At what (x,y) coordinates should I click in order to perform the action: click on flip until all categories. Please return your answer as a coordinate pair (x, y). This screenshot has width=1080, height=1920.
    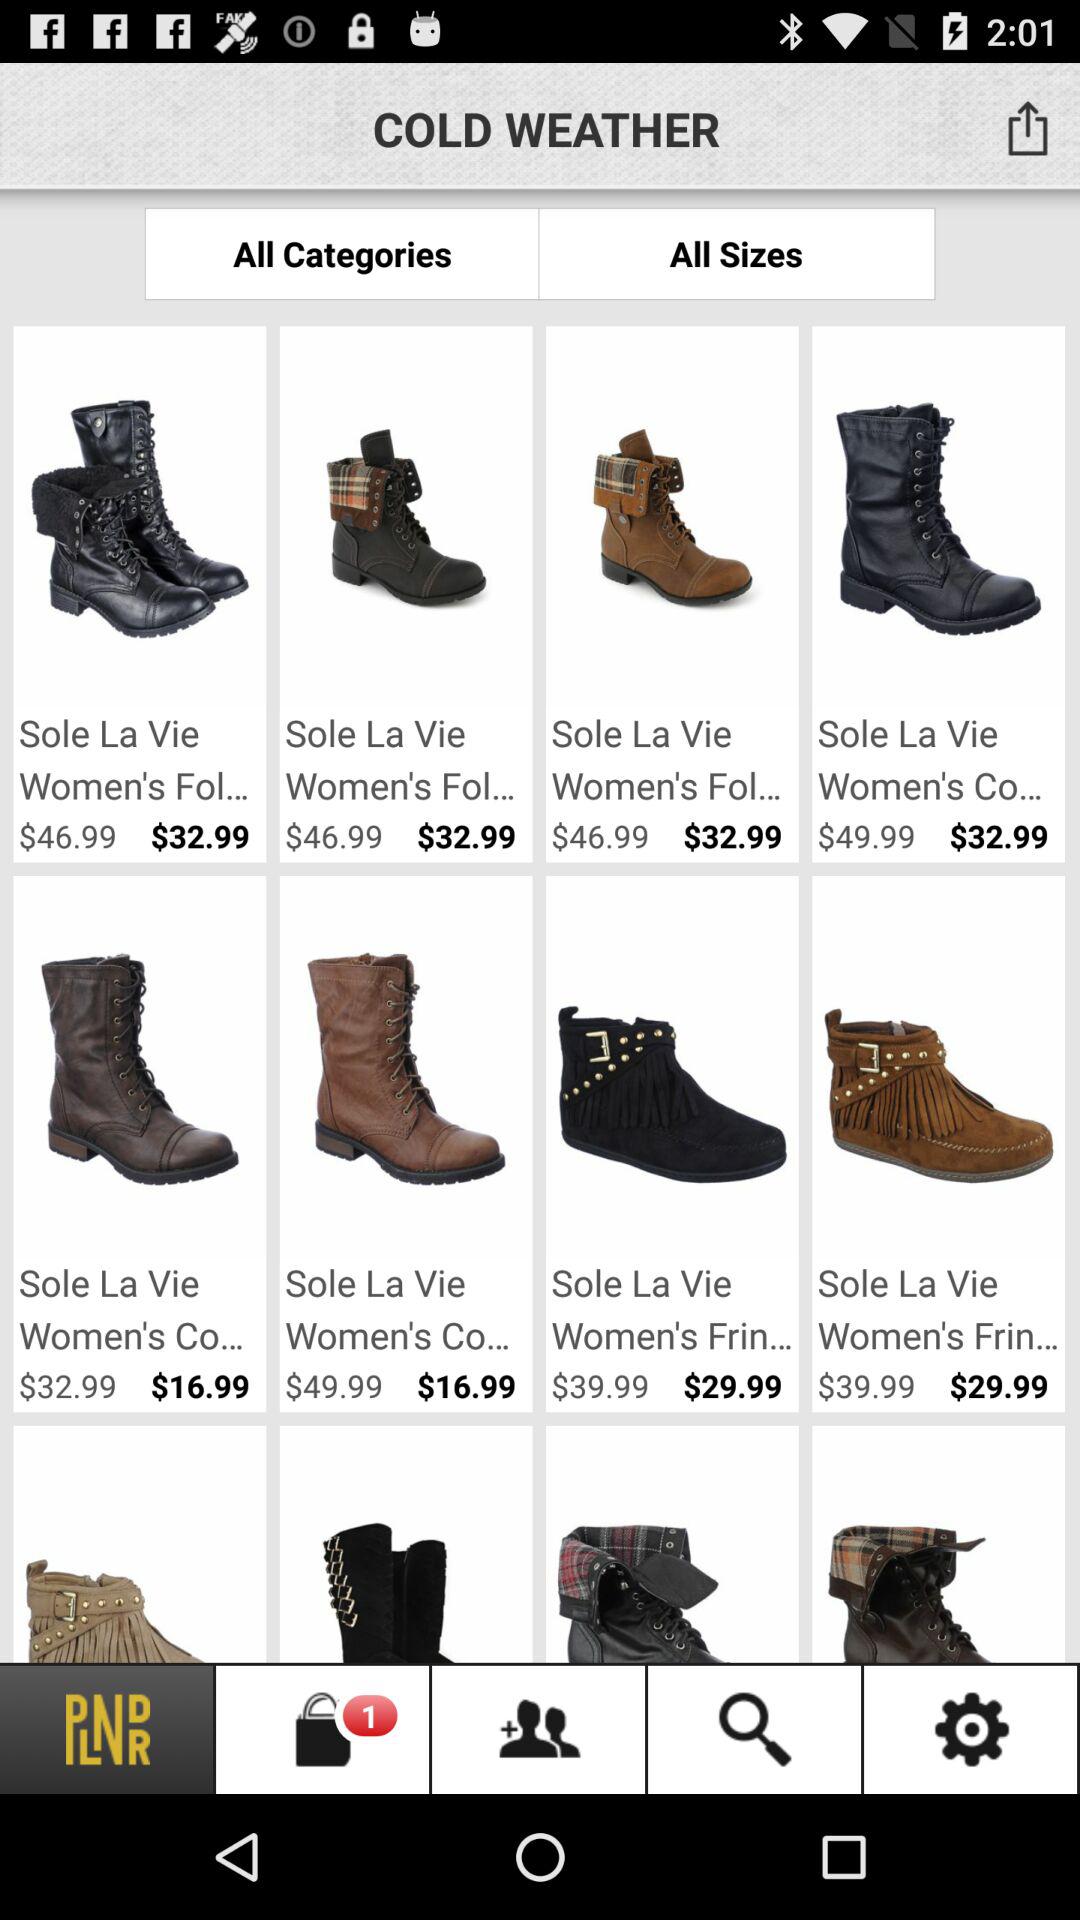
    Looking at the image, I should click on (342, 254).